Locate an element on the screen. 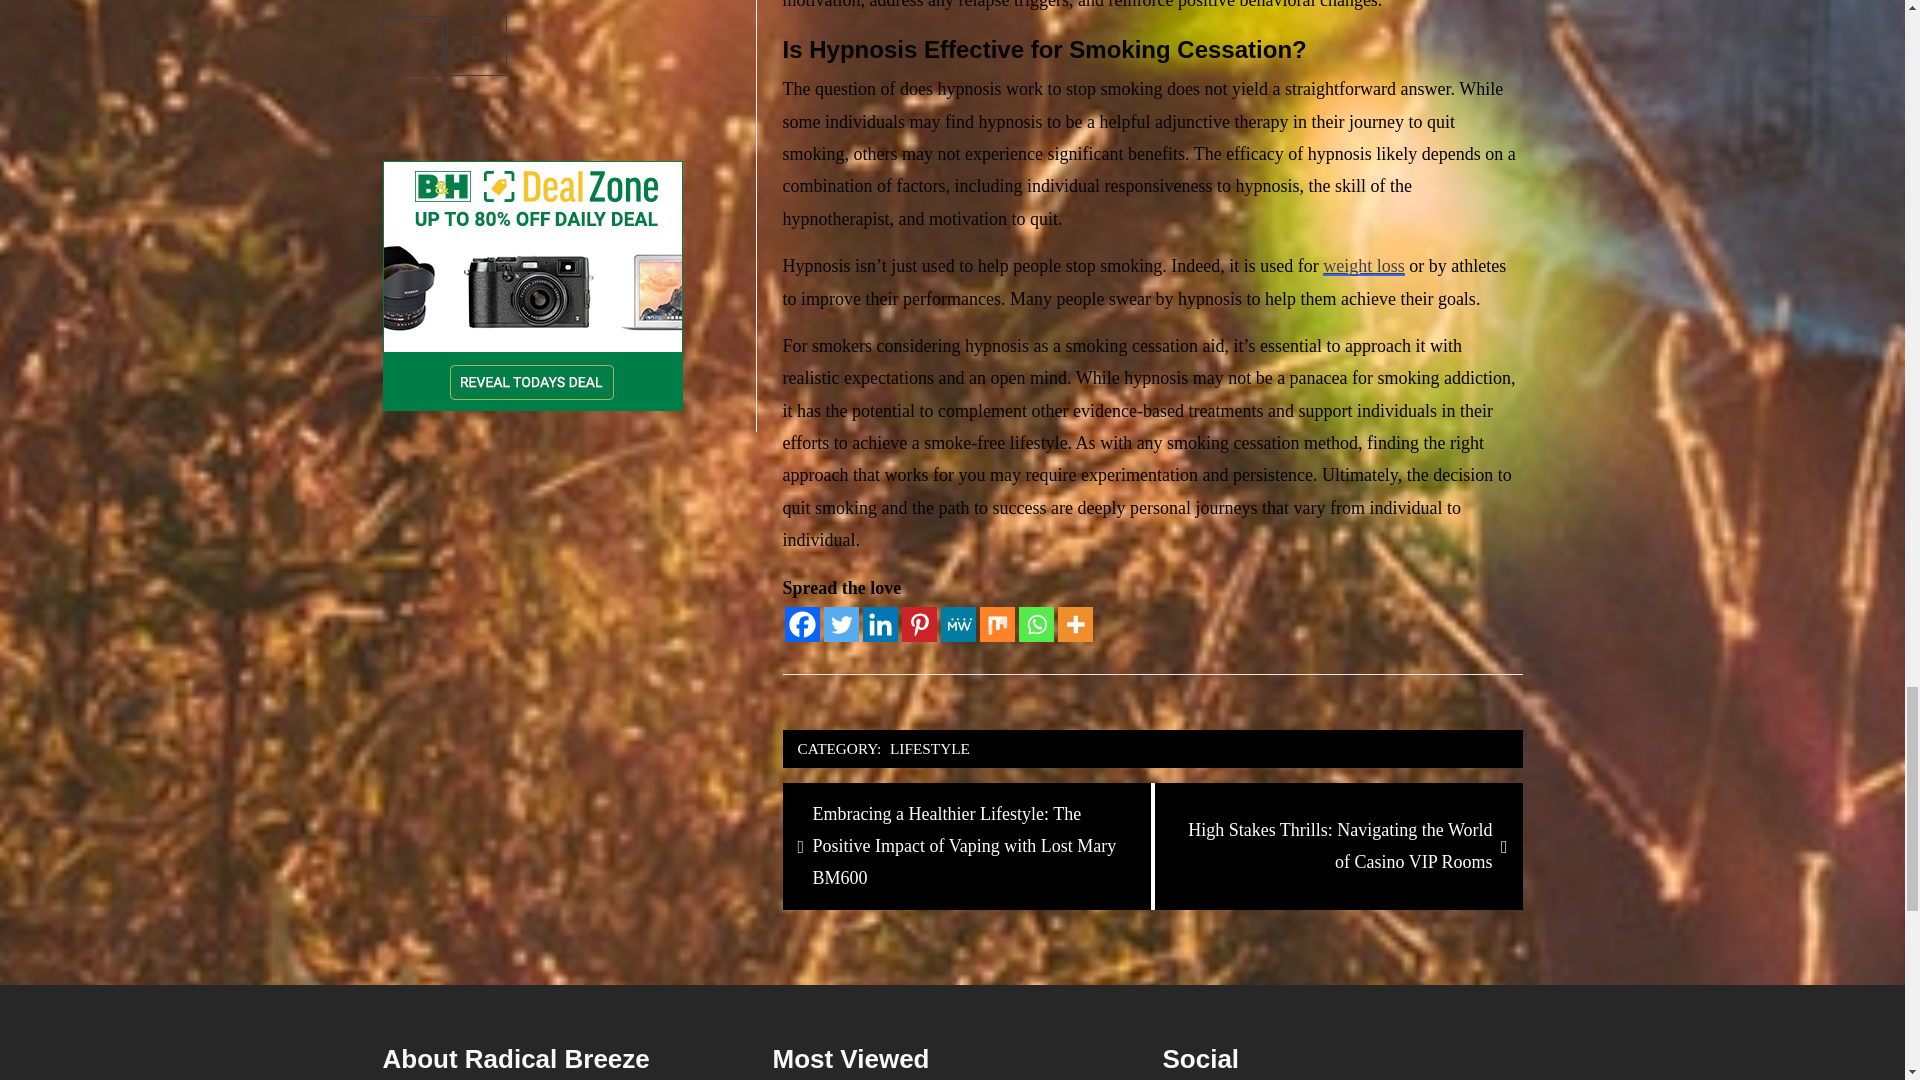  weight loss is located at coordinates (1364, 266).